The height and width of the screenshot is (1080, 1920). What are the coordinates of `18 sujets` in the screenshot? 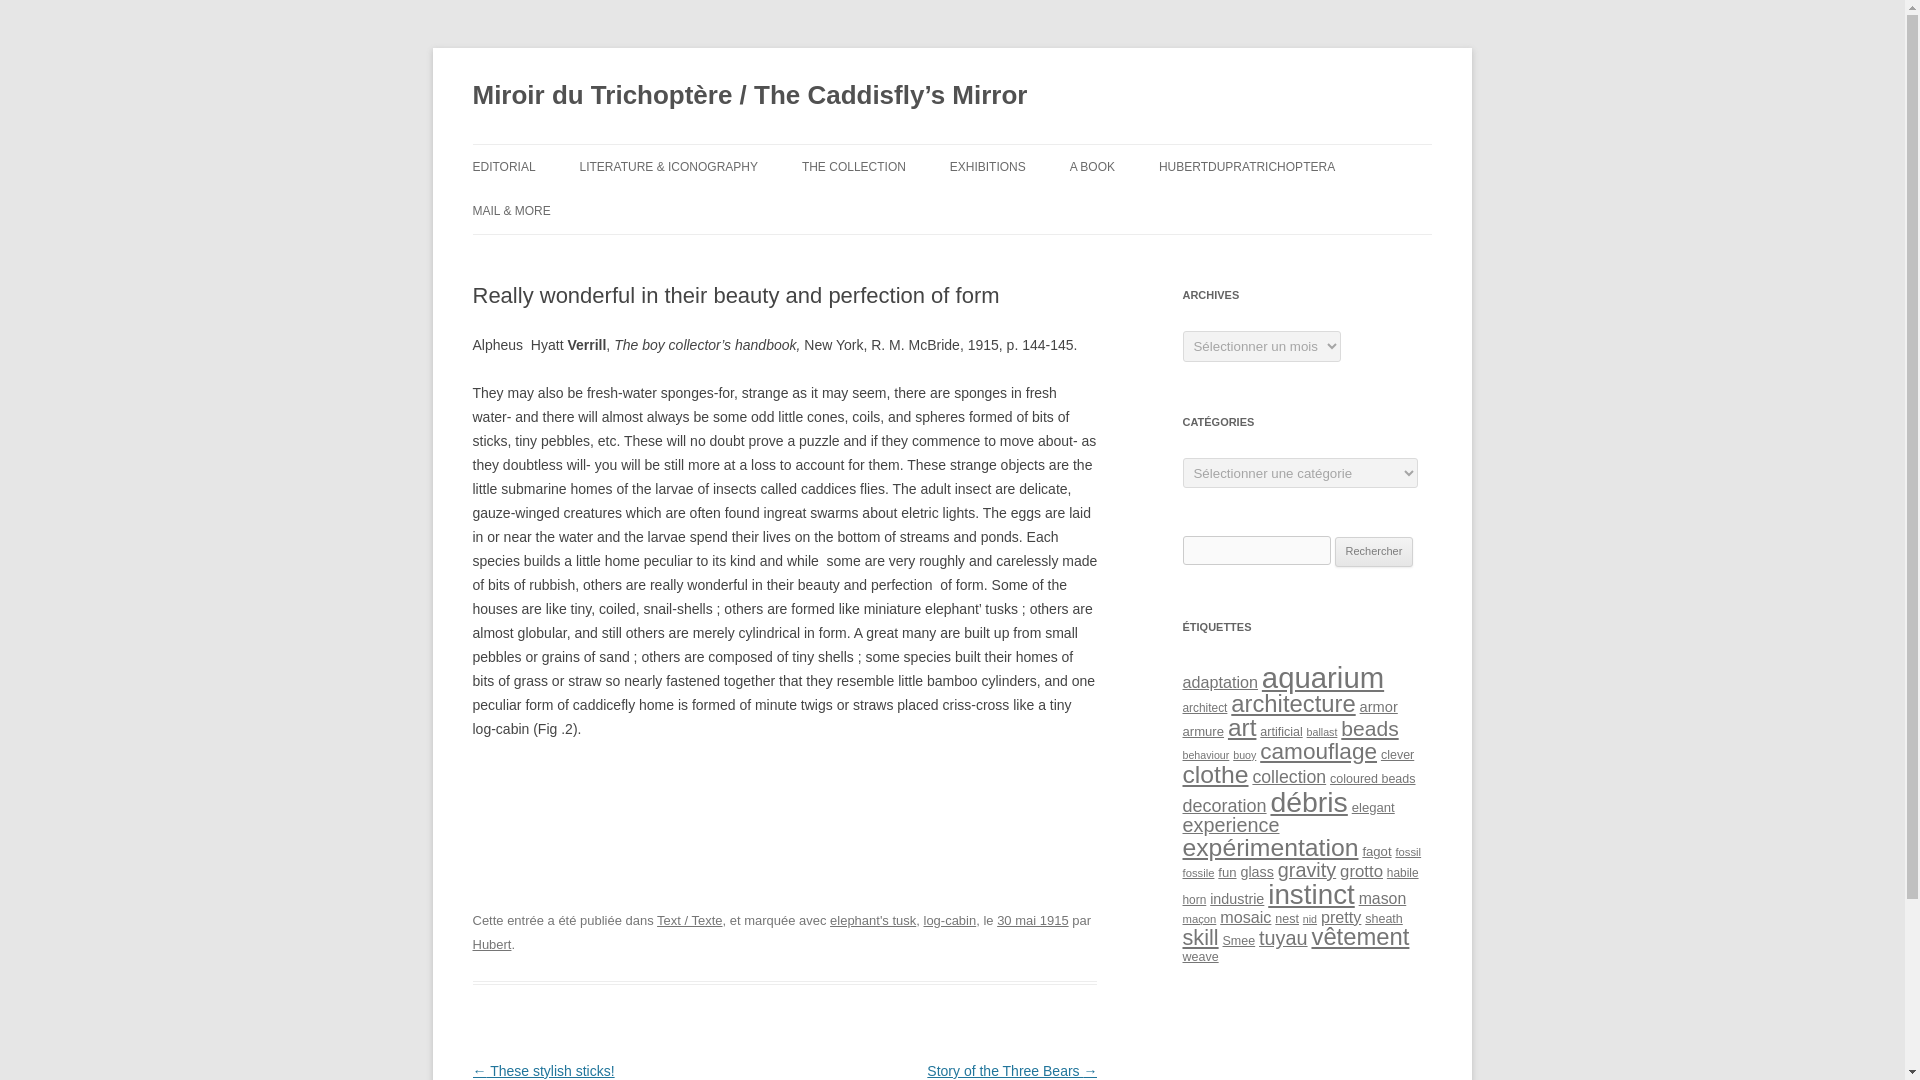 It's located at (1322, 731).